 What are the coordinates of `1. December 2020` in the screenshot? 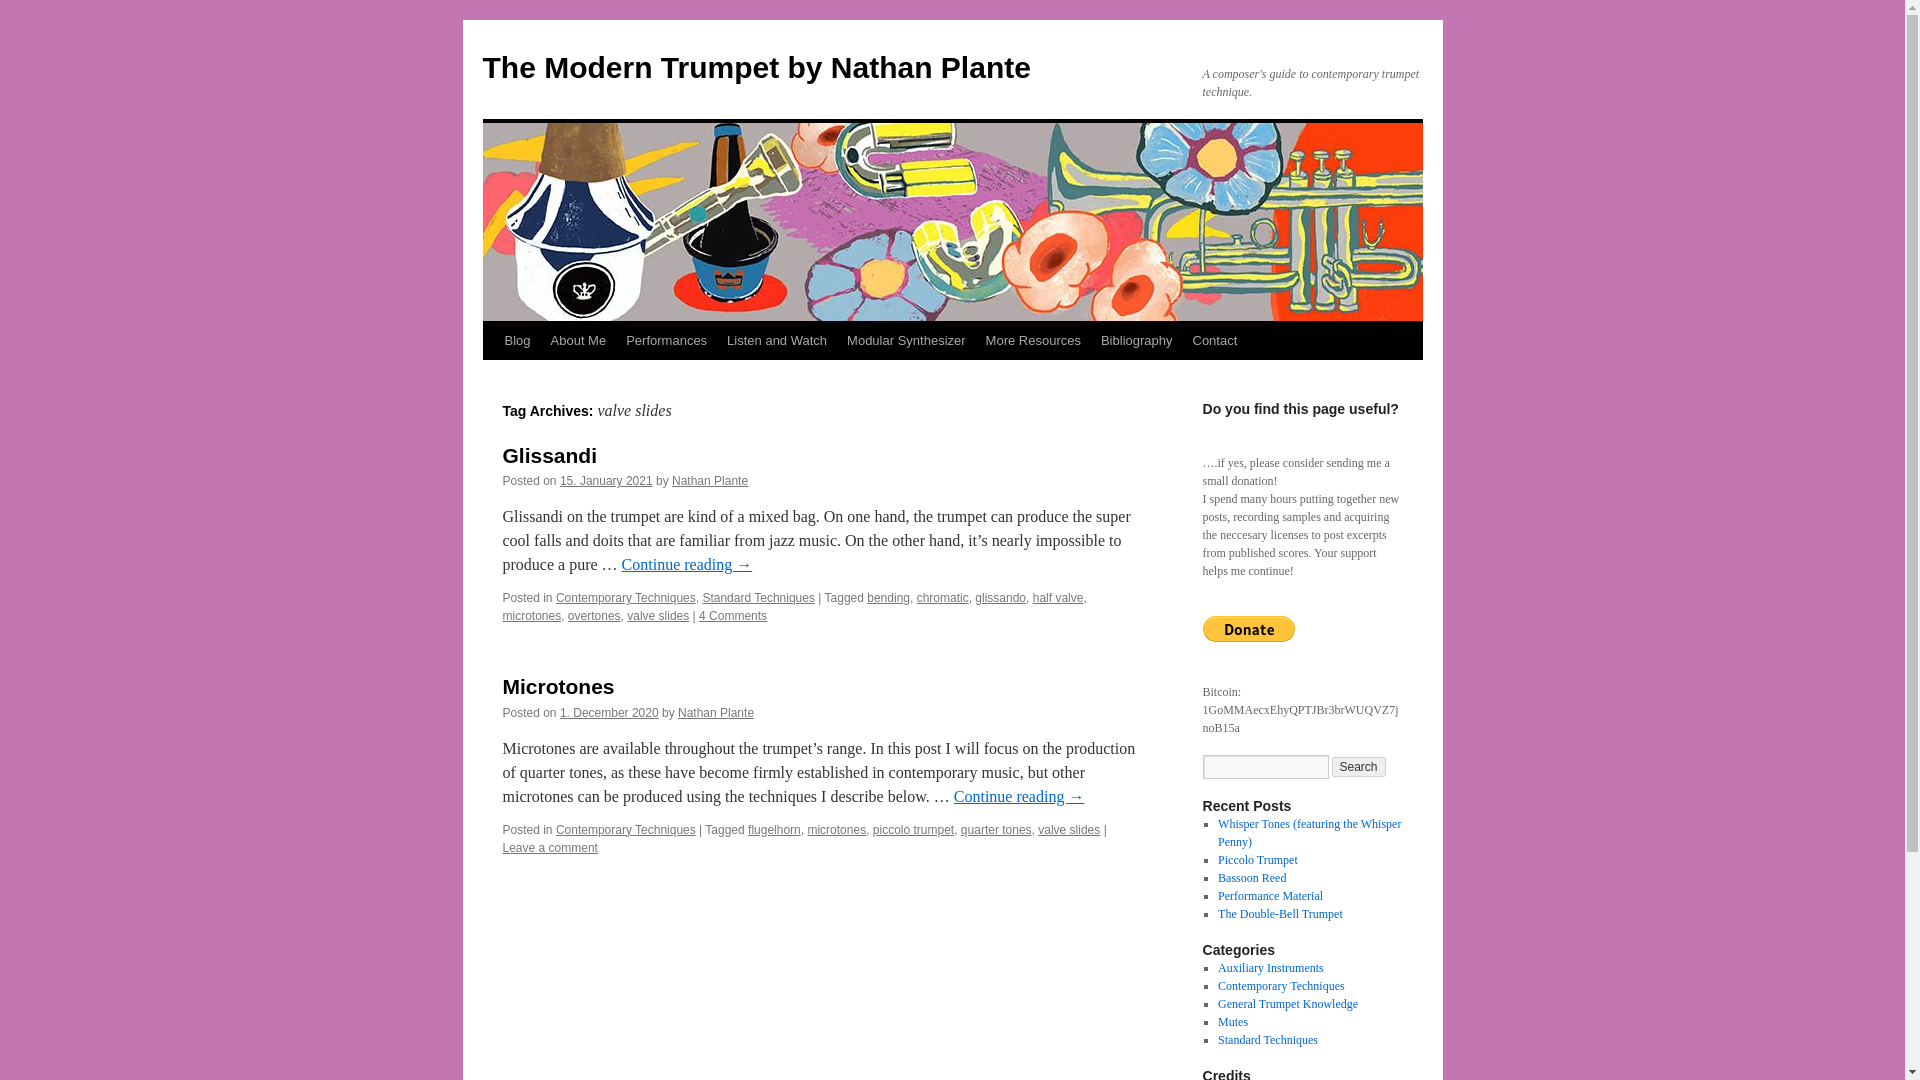 It's located at (609, 713).